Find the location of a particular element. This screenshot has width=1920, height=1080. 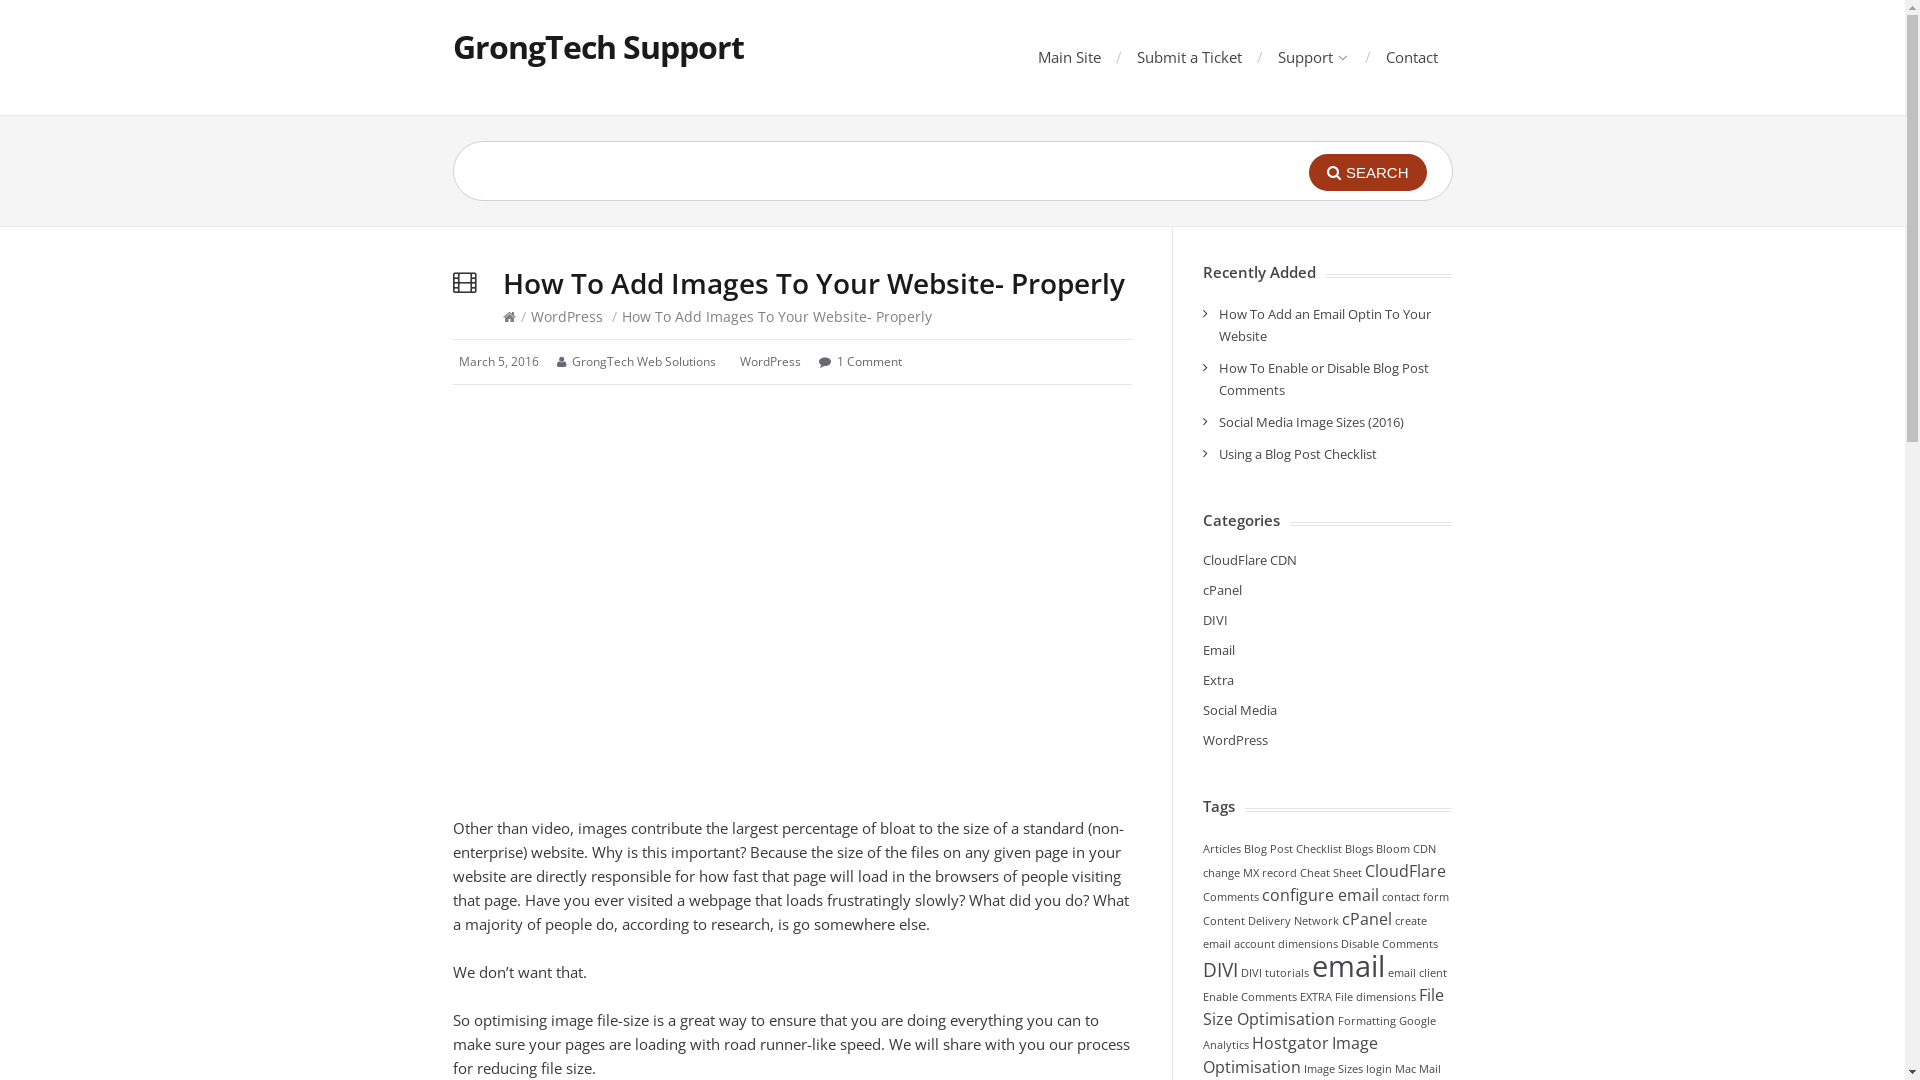

Using a Blog Post Checklist is located at coordinates (1297, 454).